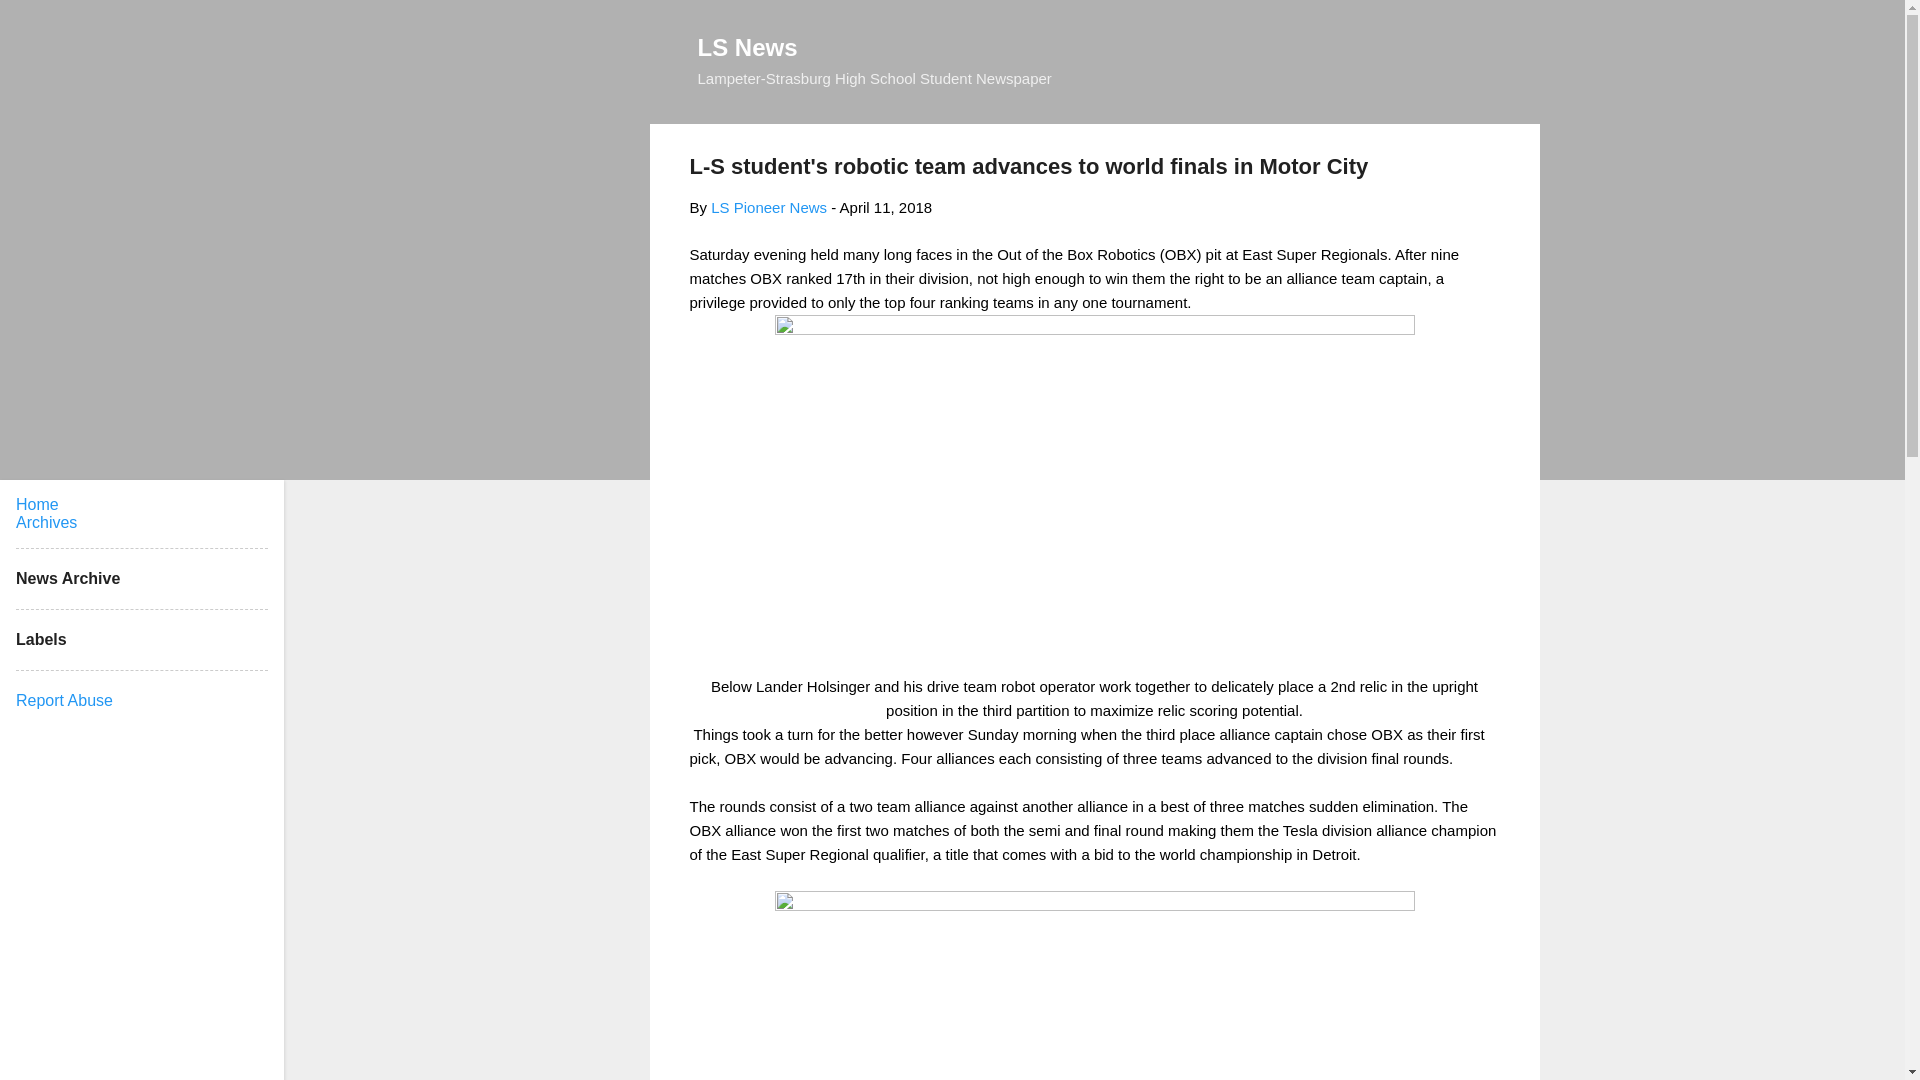  What do you see at coordinates (886, 207) in the screenshot?
I see `permanent link` at bounding box center [886, 207].